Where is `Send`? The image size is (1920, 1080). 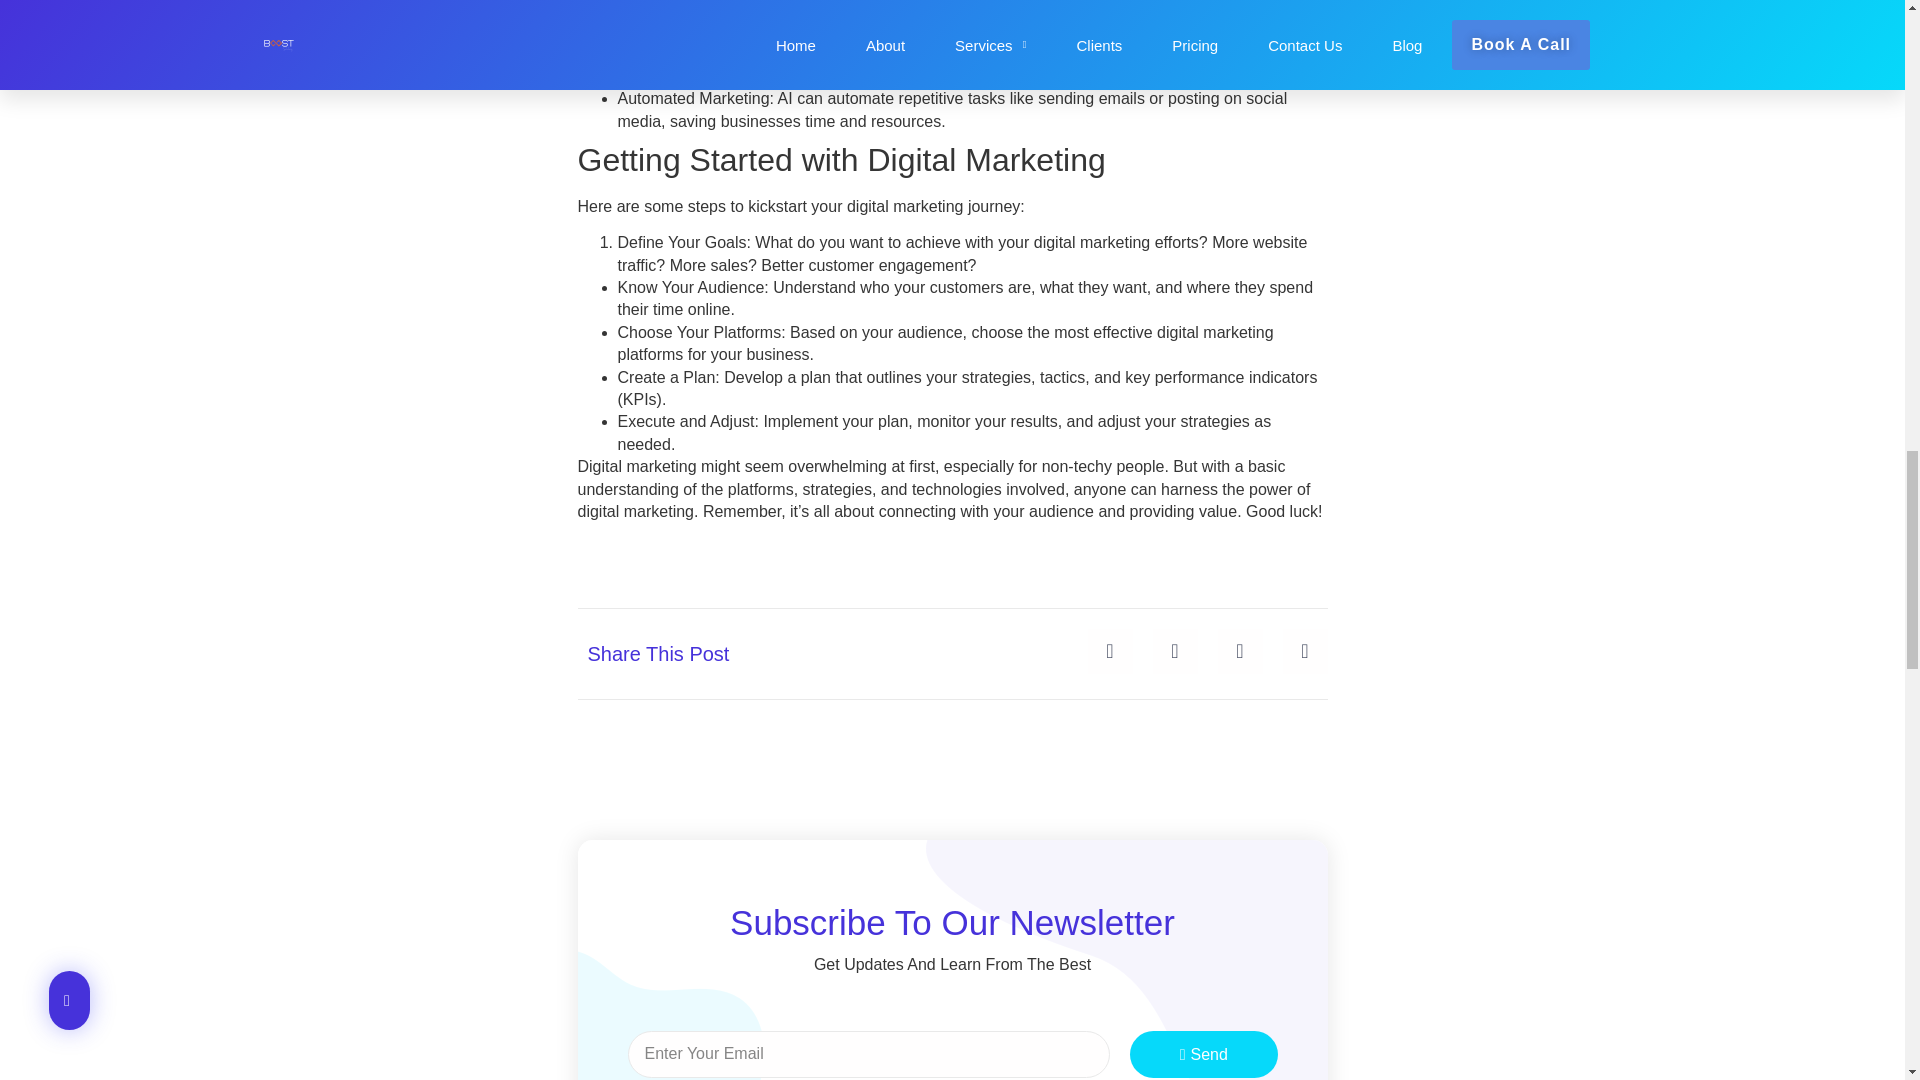
Send is located at coordinates (1204, 1054).